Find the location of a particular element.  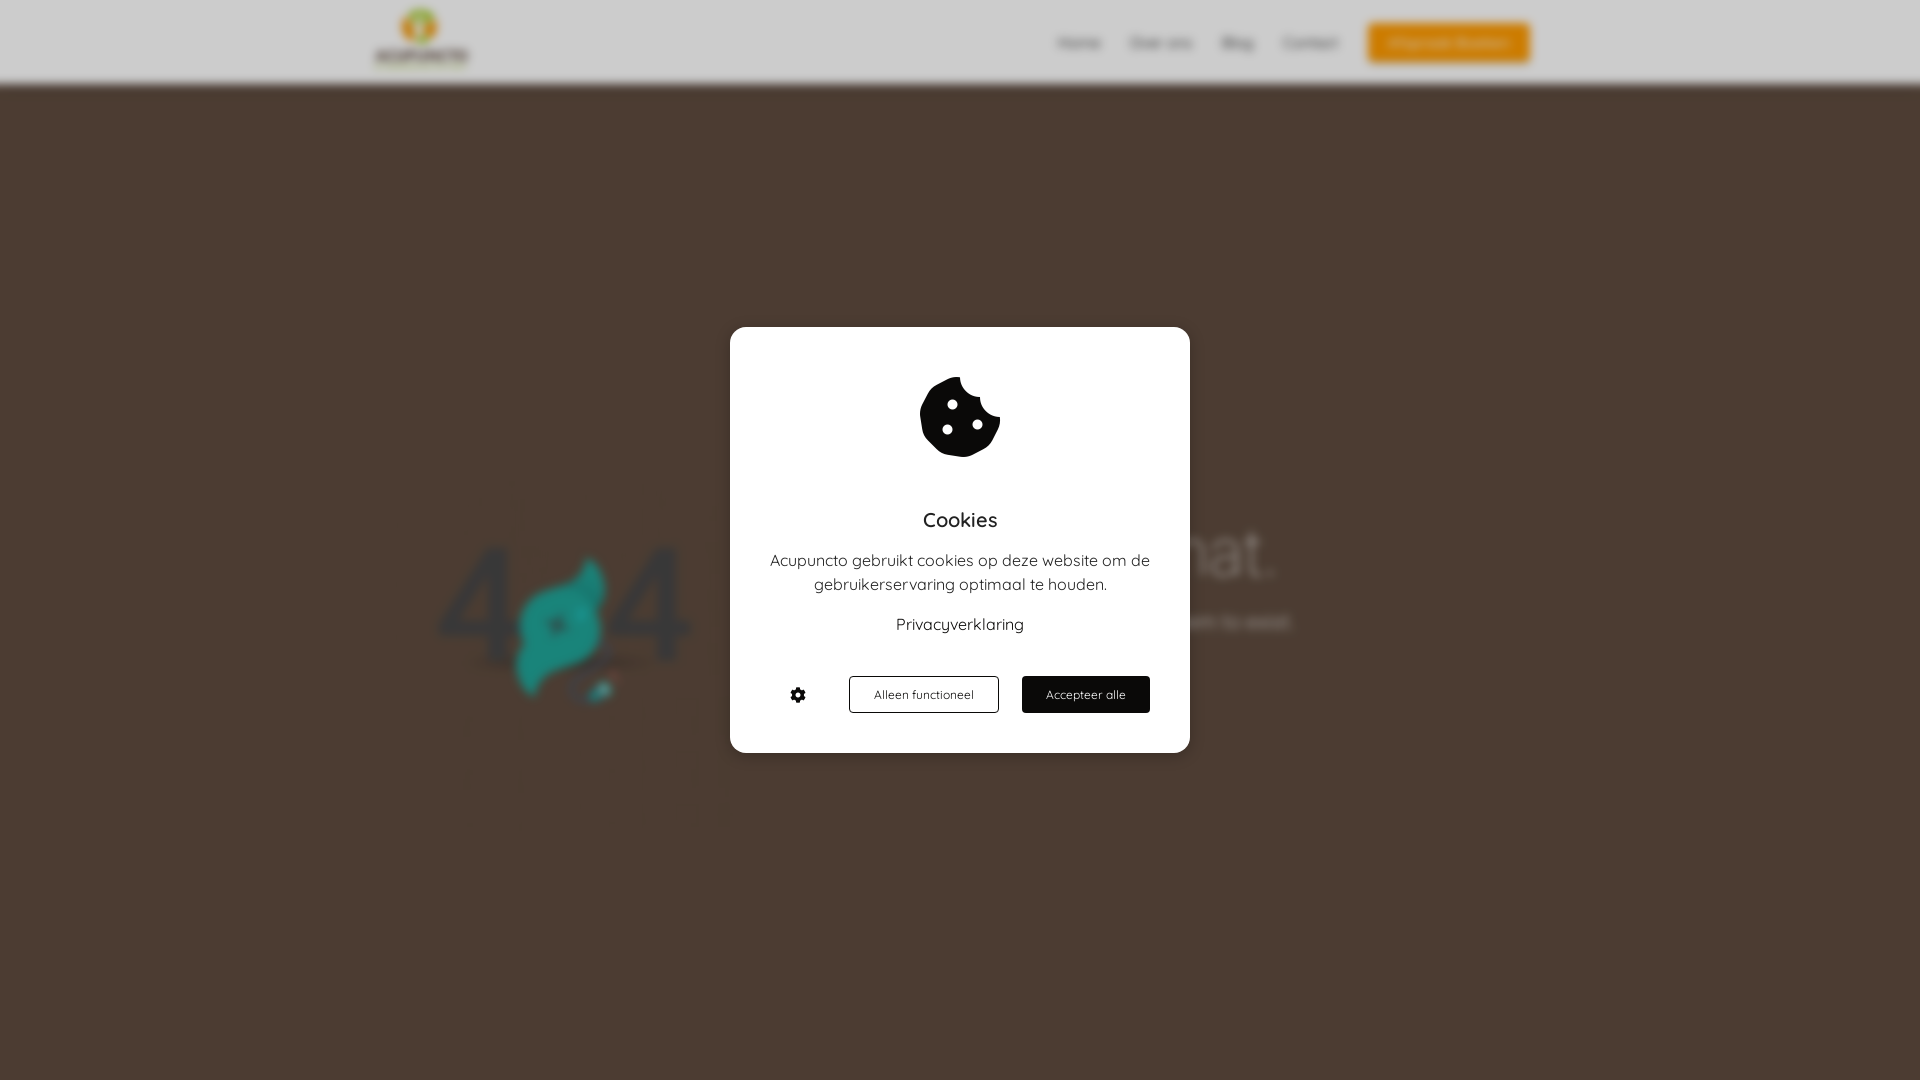

Over ons is located at coordinates (1161, 42).